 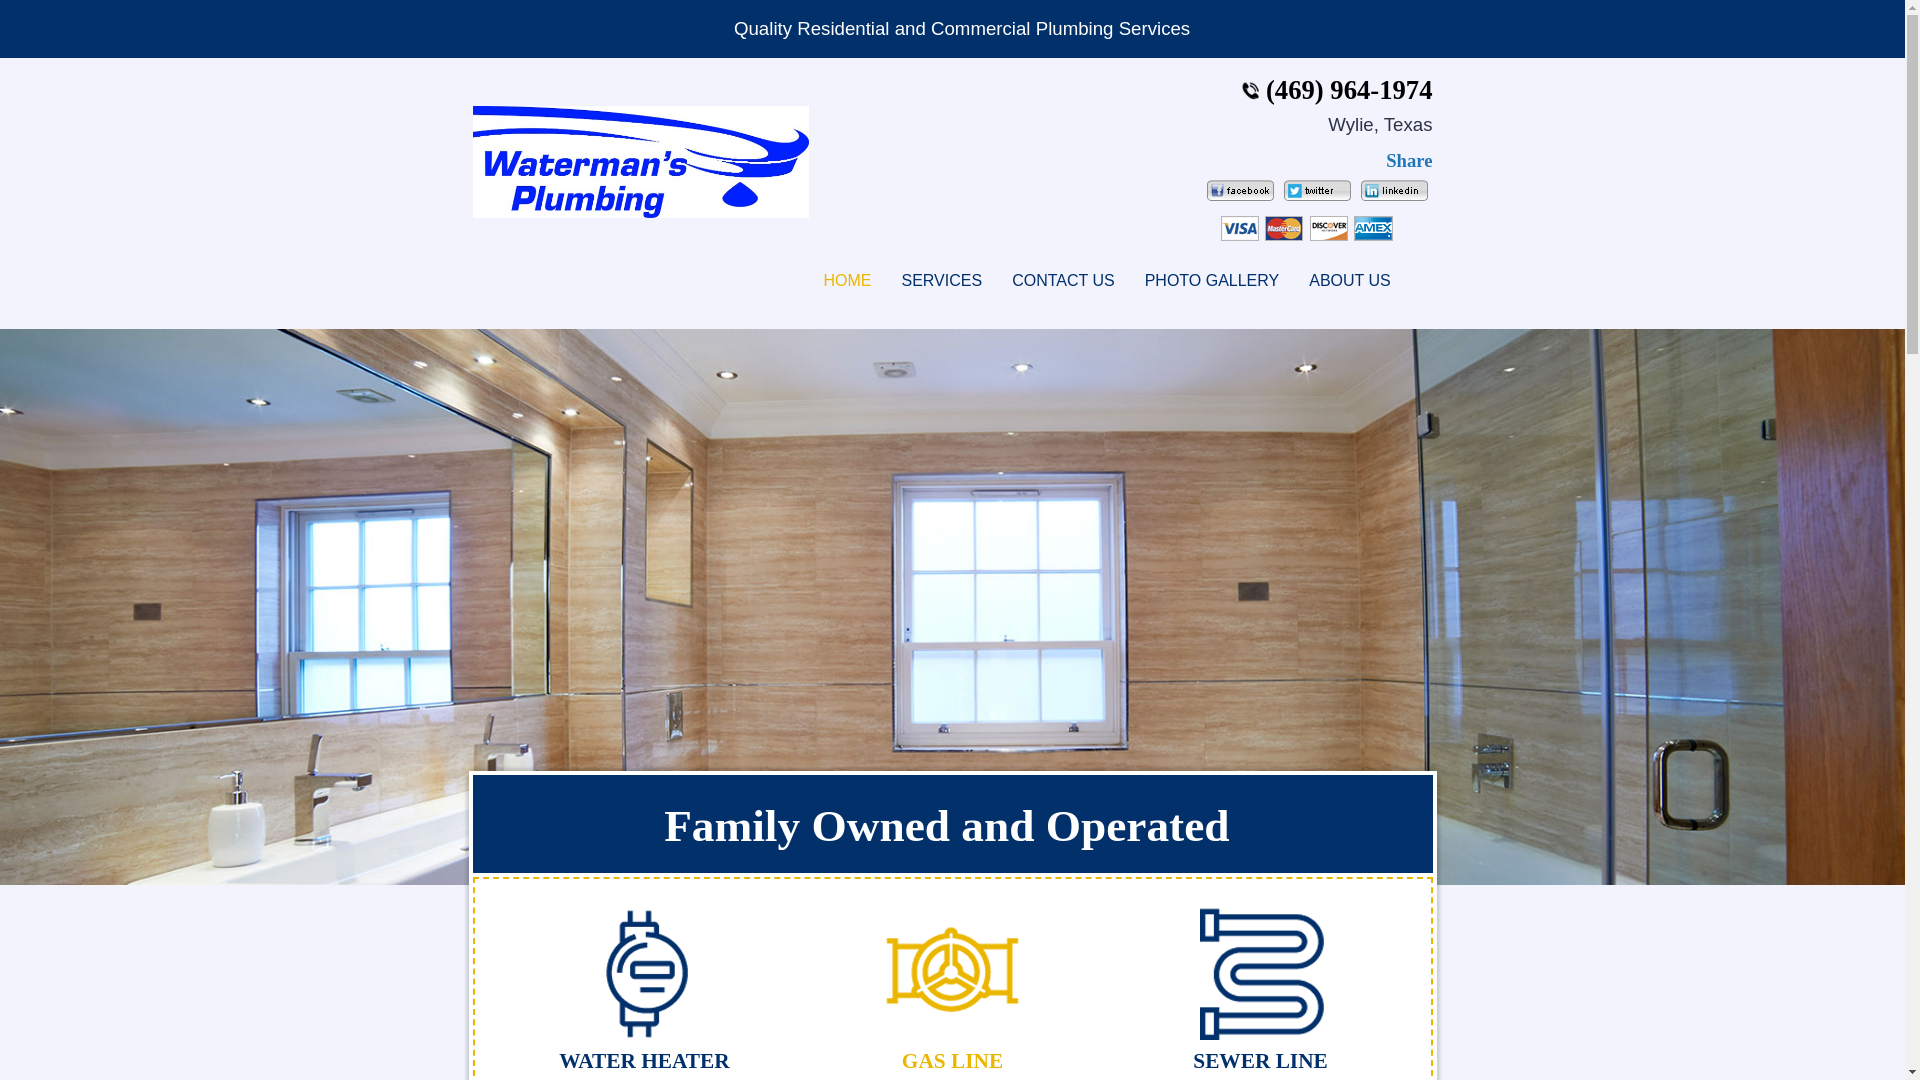 I want to click on ABOUT US, so click(x=1350, y=281).